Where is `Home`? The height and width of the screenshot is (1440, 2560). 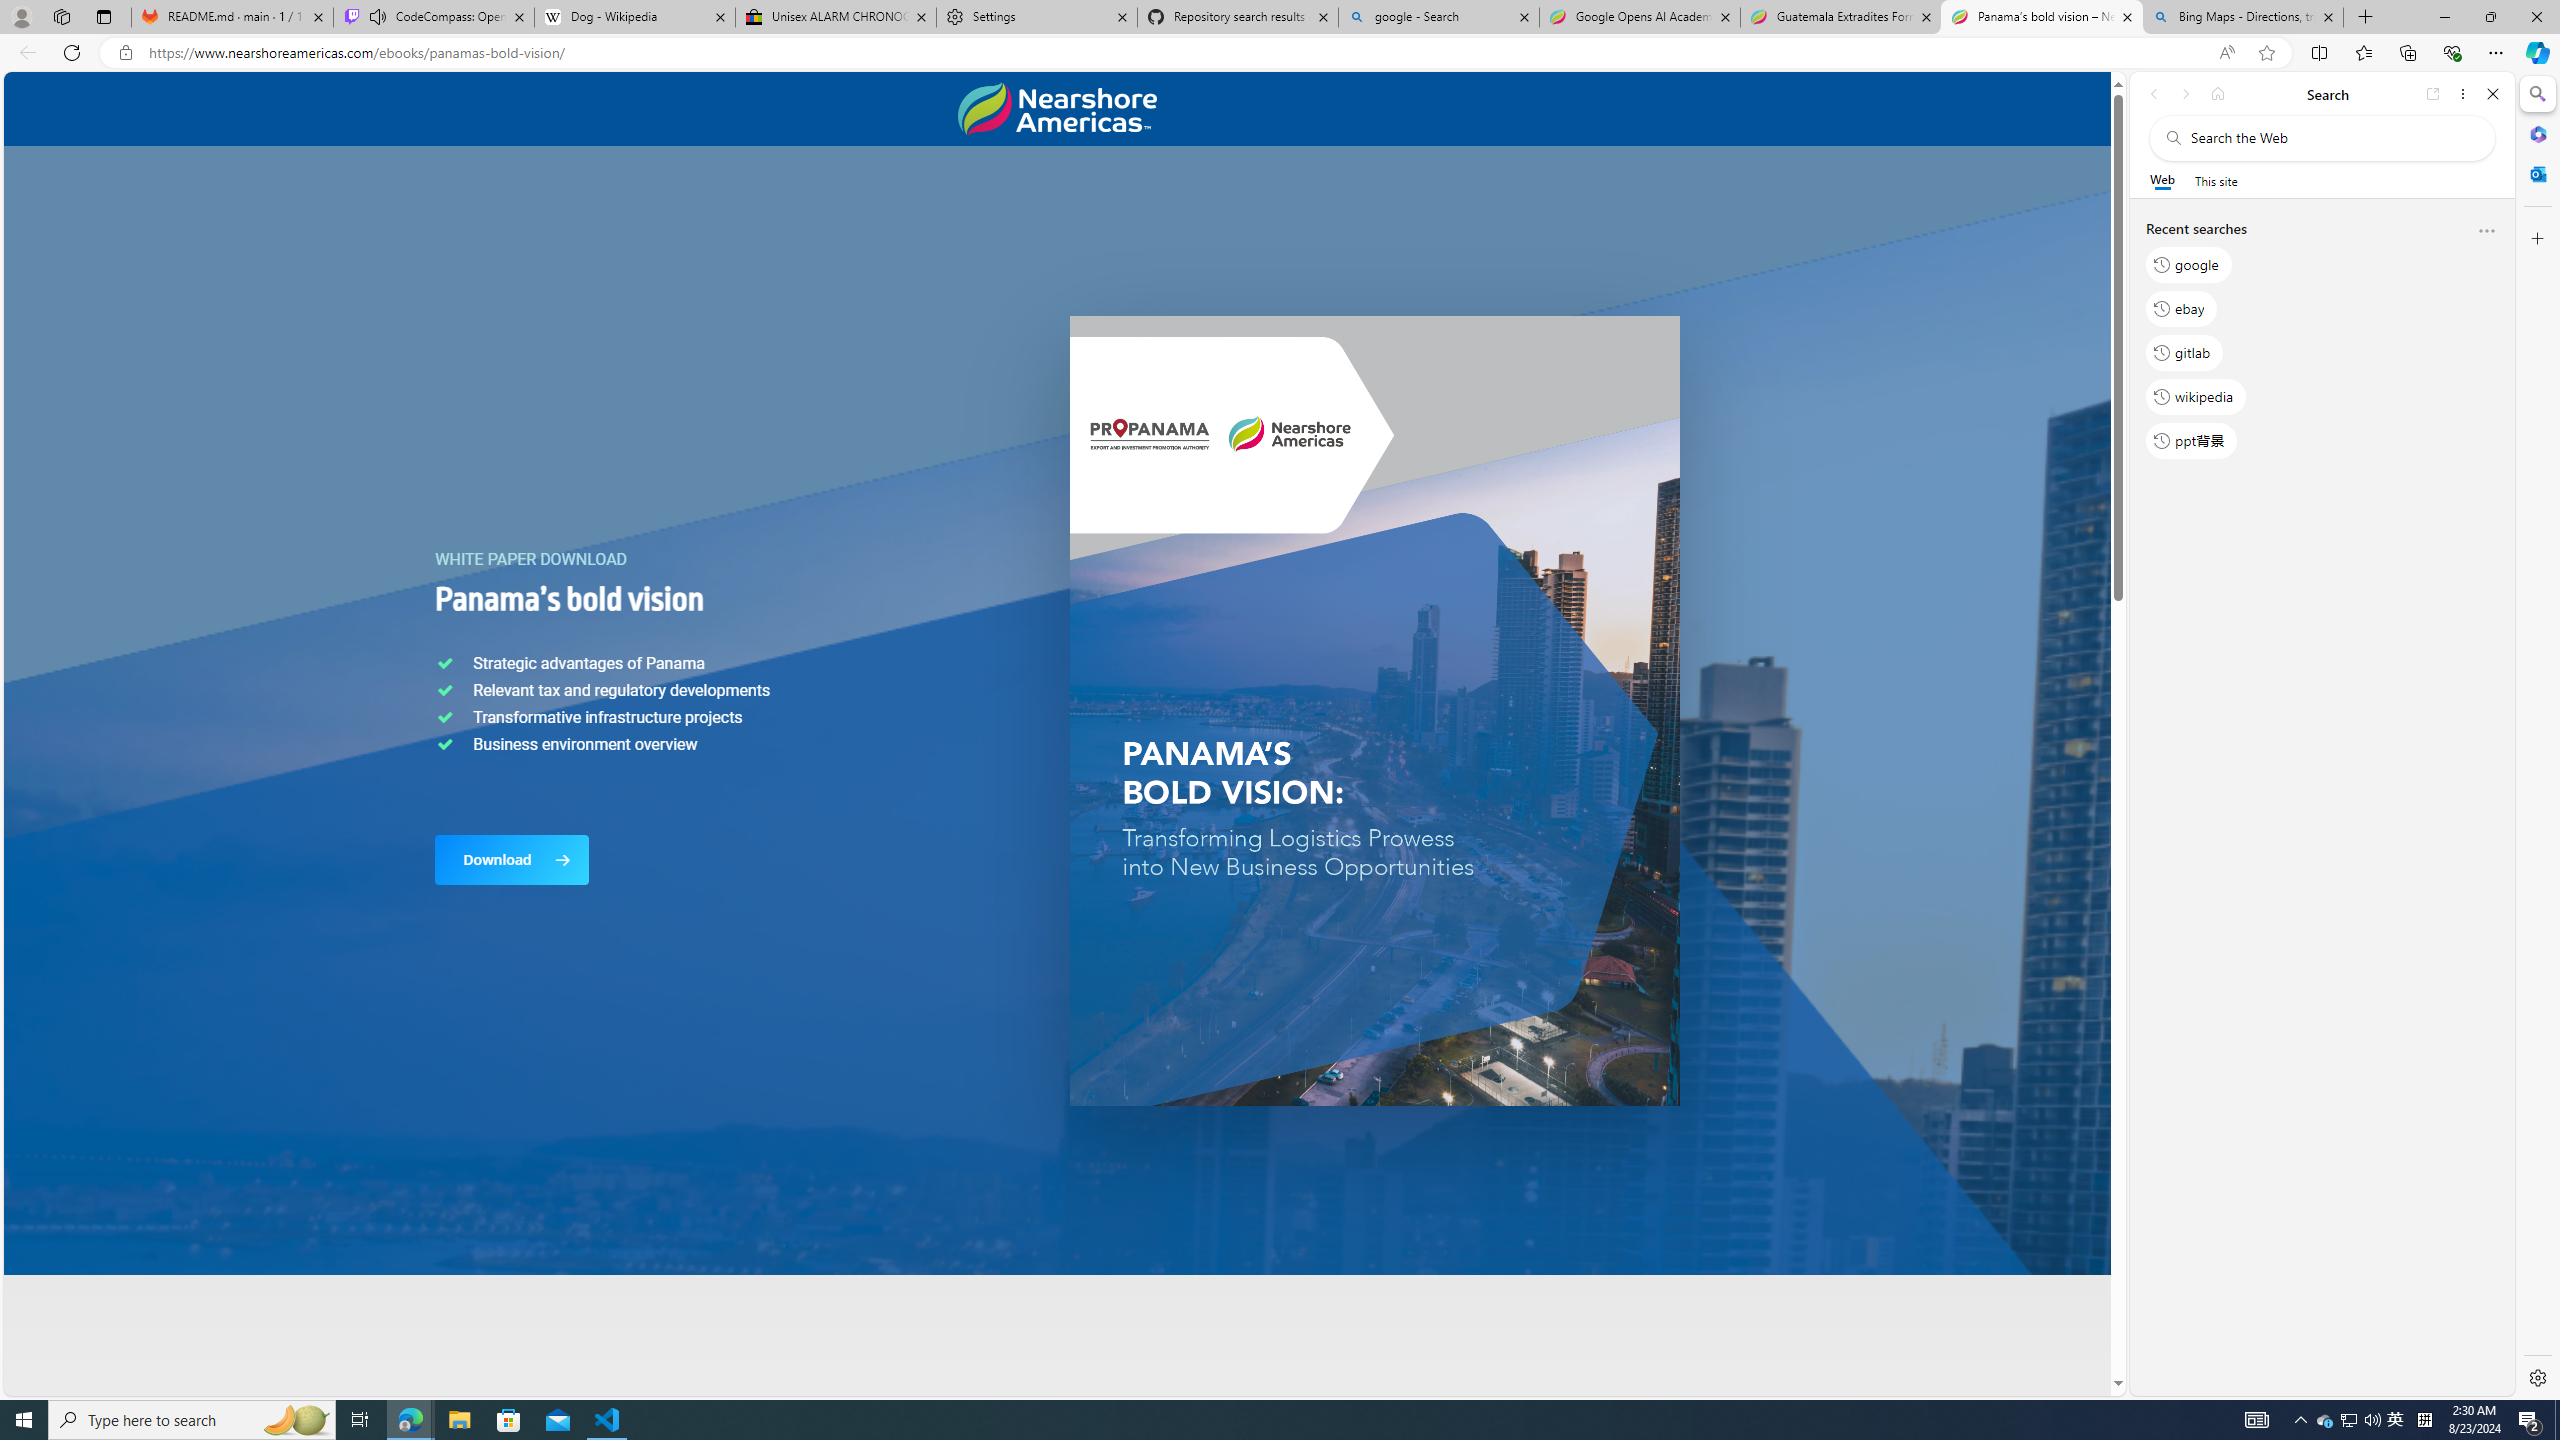
Home is located at coordinates (2218, 94).